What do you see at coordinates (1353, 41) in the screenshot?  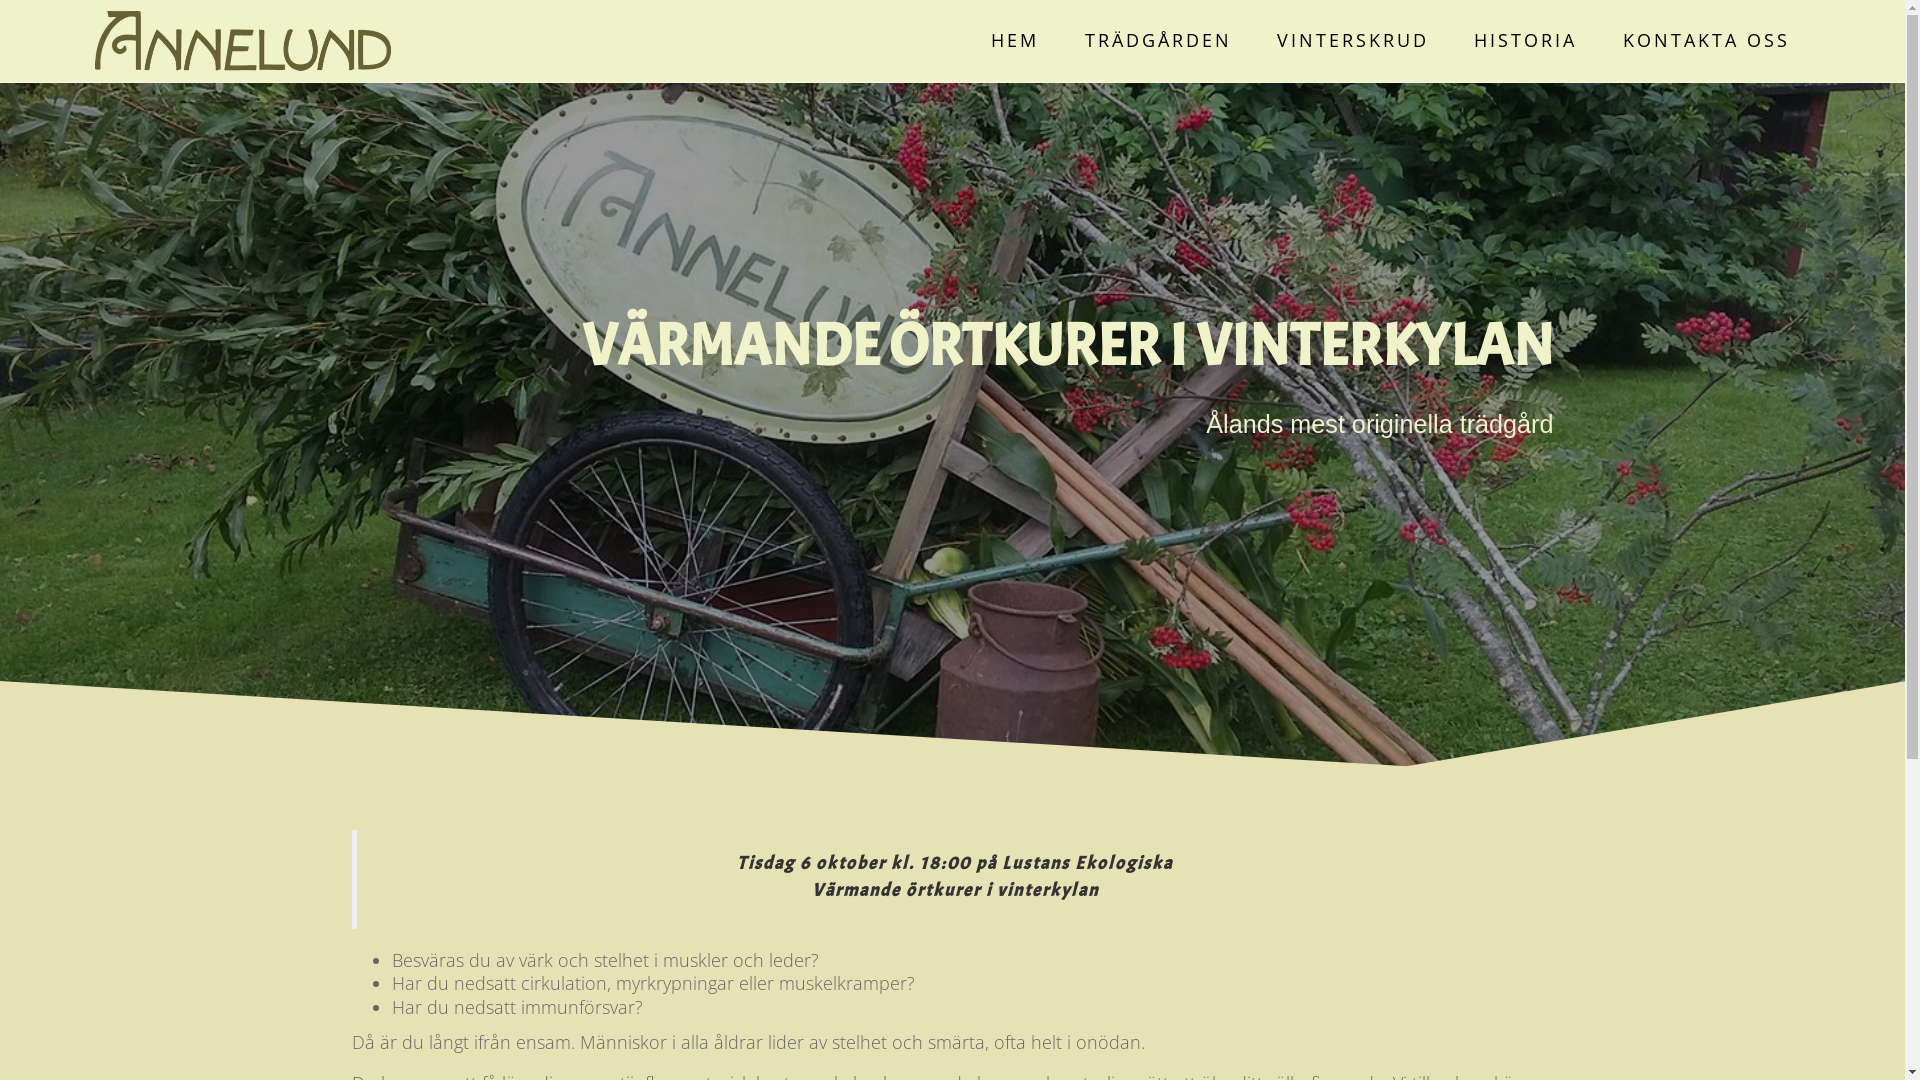 I see `VINTERSKRUD` at bounding box center [1353, 41].